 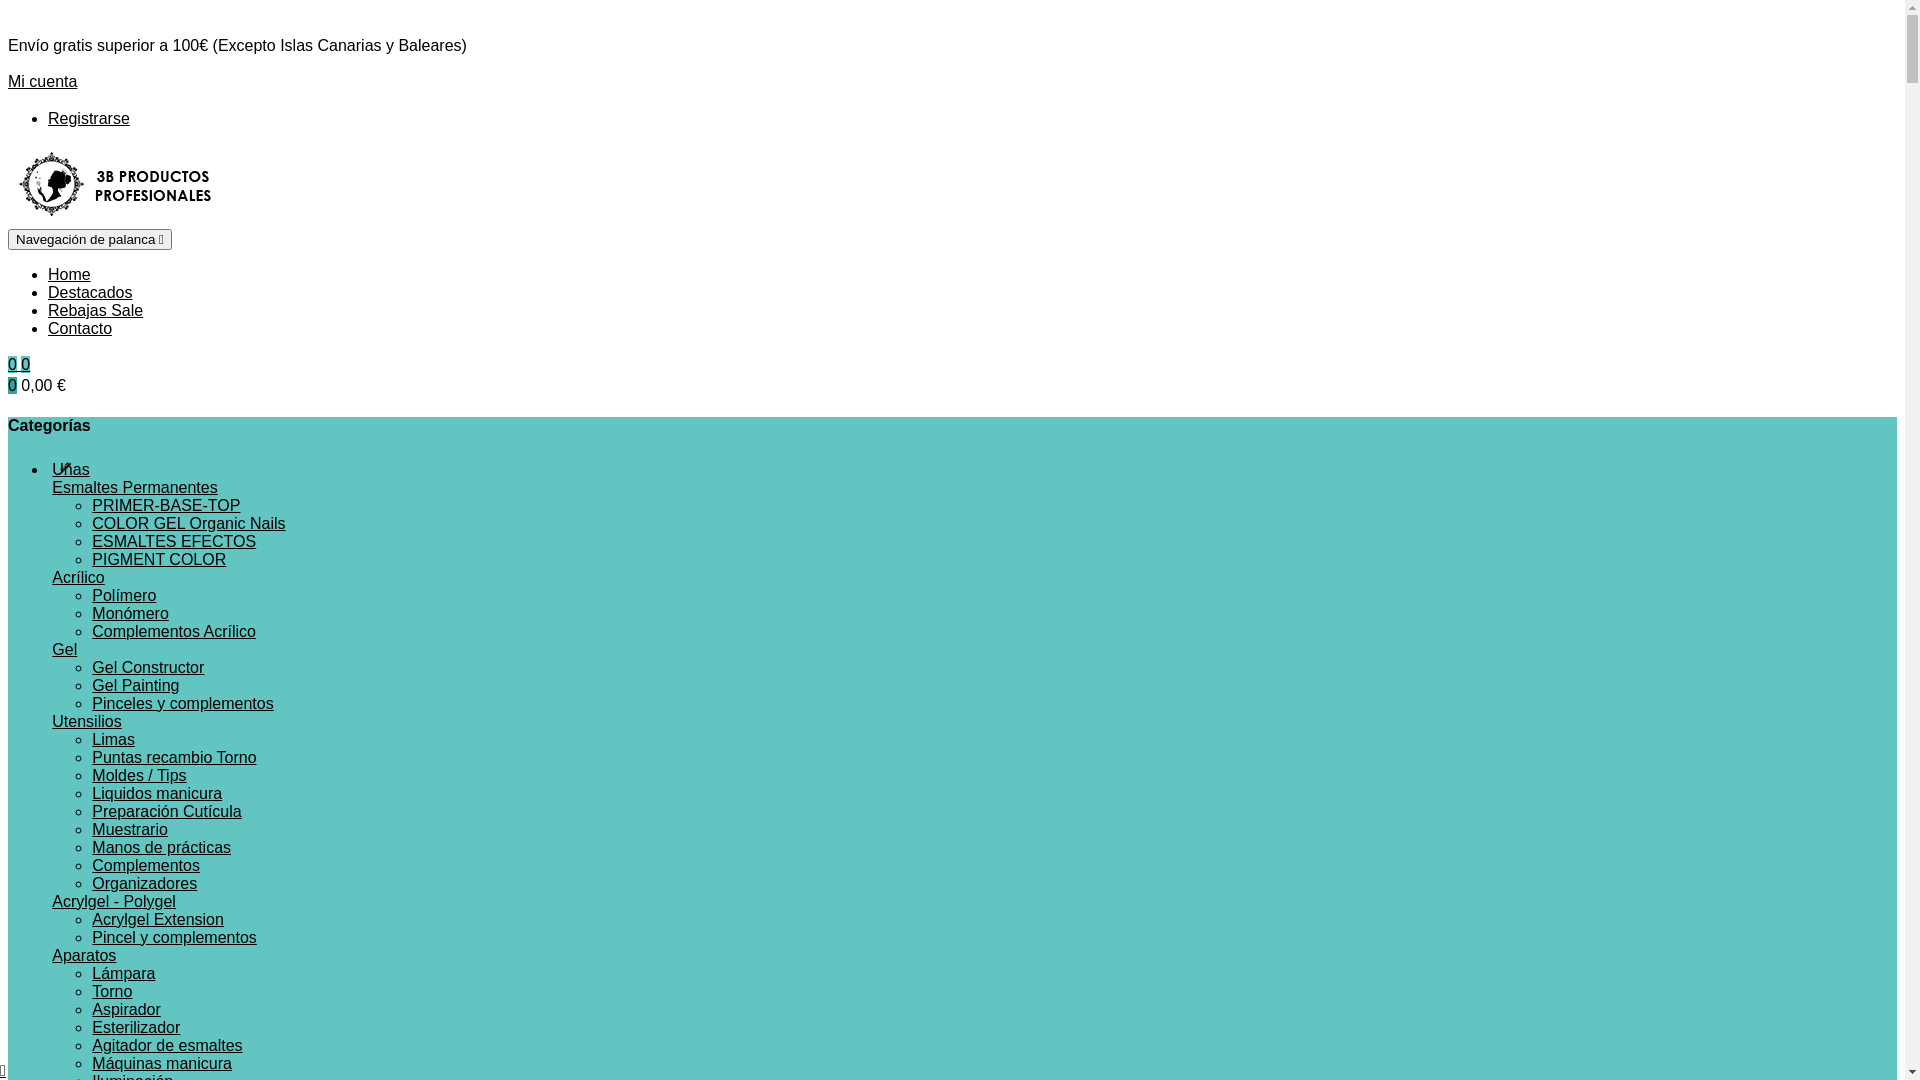 I want to click on Moldes / Tips, so click(x=139, y=776).